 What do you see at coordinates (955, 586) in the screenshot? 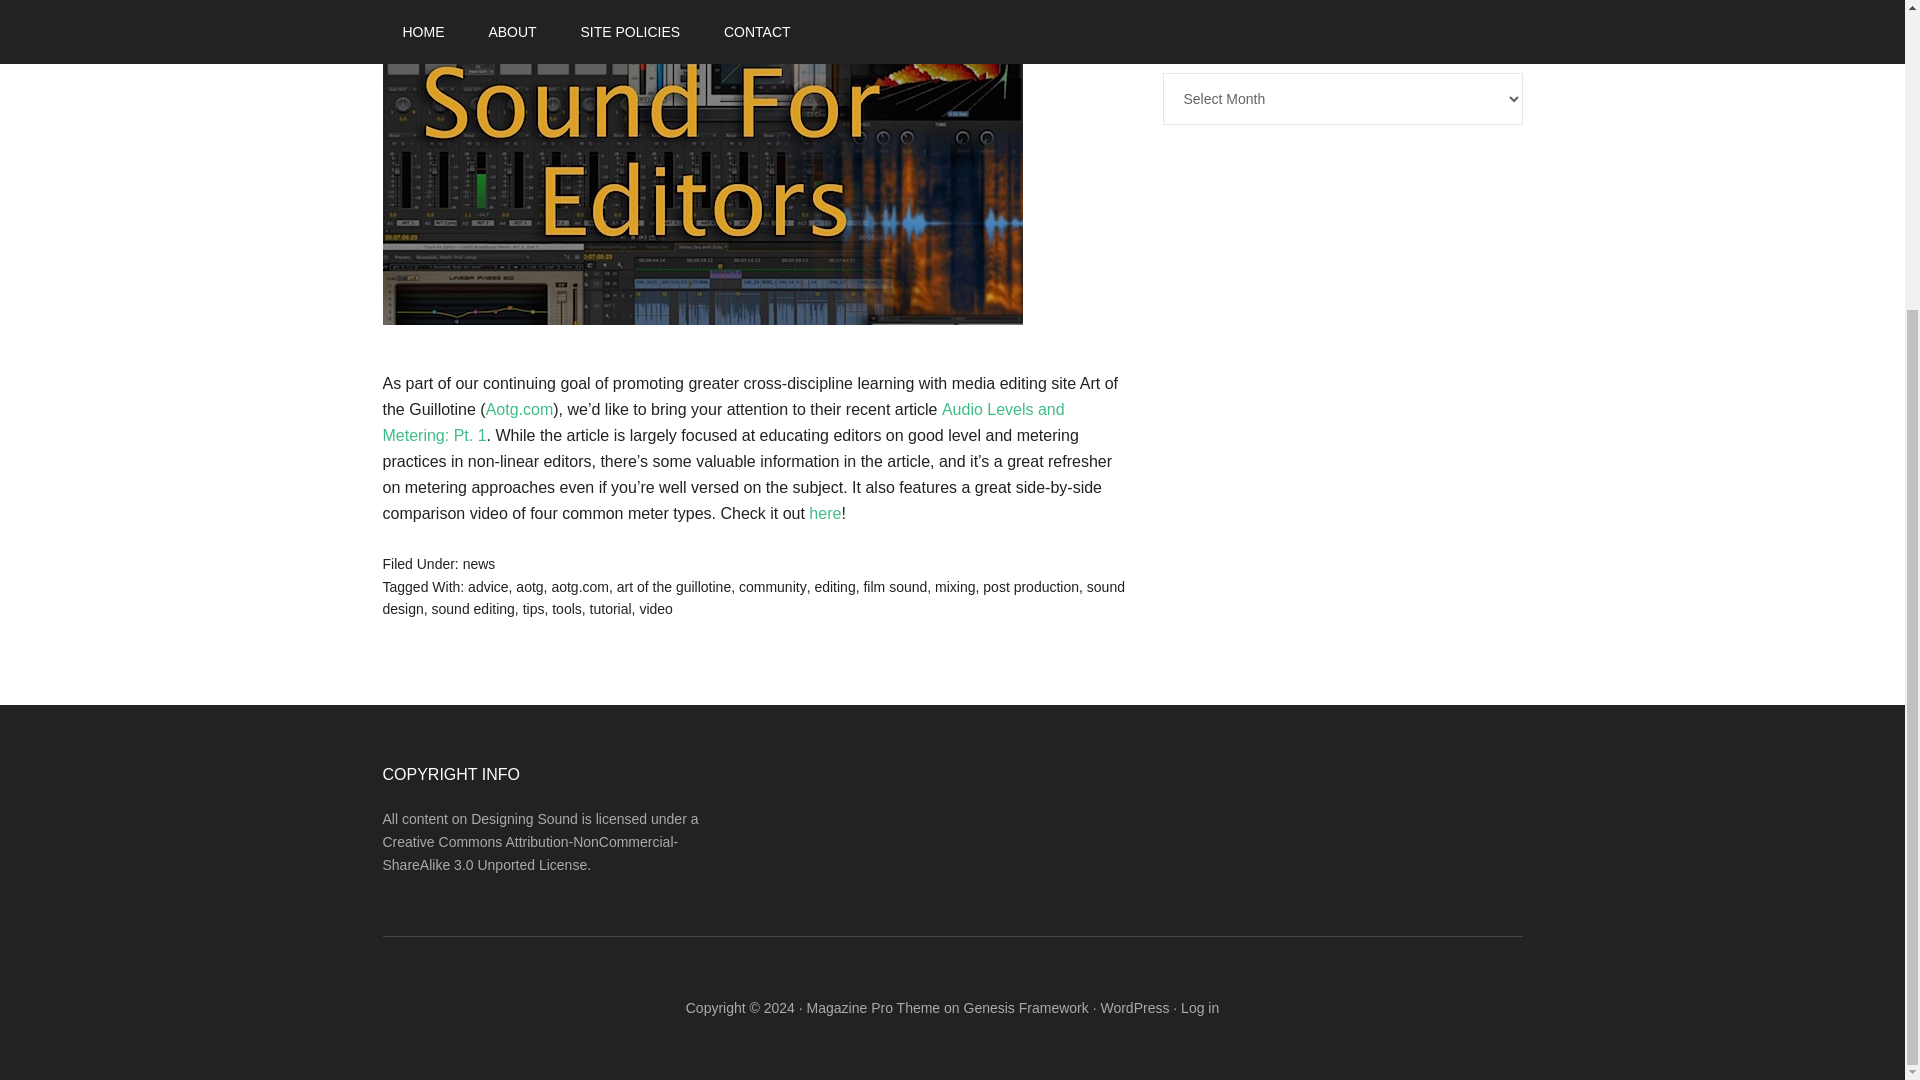
I see `mixing` at bounding box center [955, 586].